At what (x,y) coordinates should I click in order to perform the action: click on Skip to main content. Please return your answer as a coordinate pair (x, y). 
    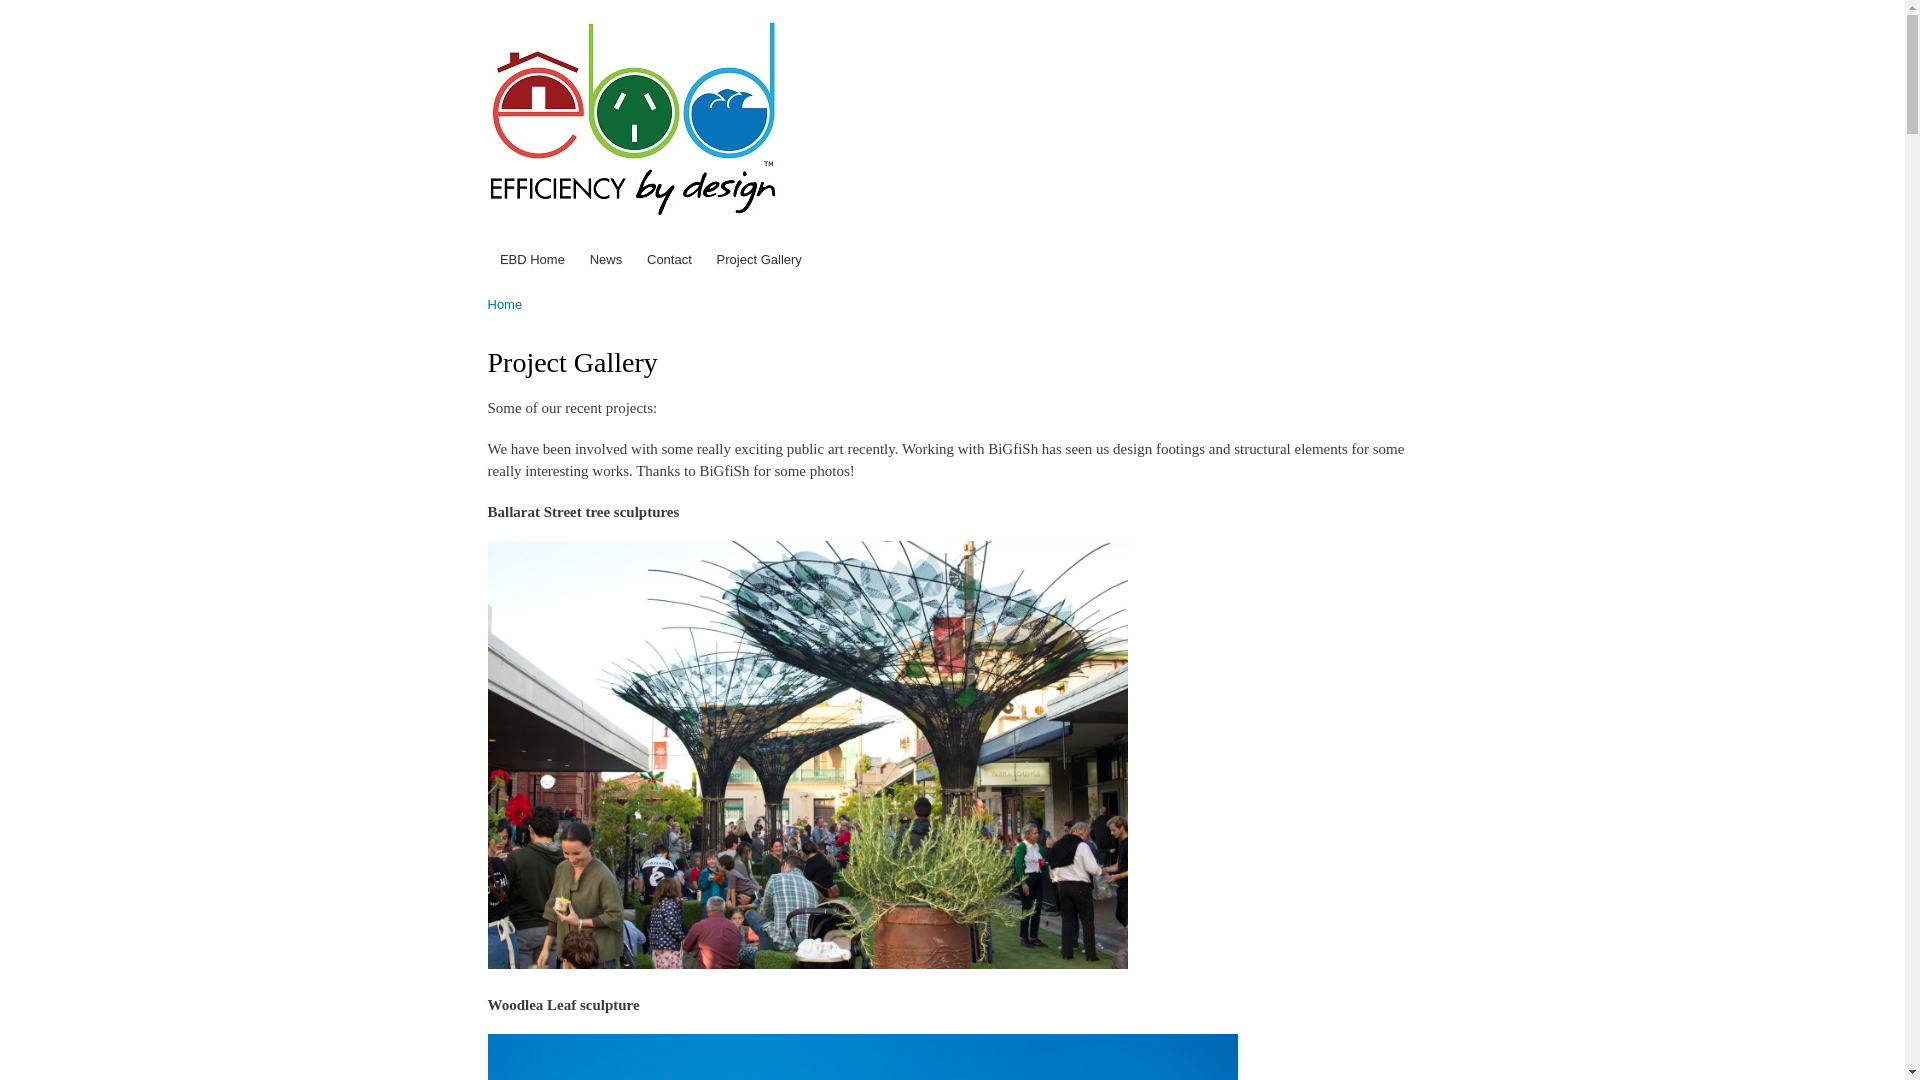
    Looking at the image, I should click on (910, 2).